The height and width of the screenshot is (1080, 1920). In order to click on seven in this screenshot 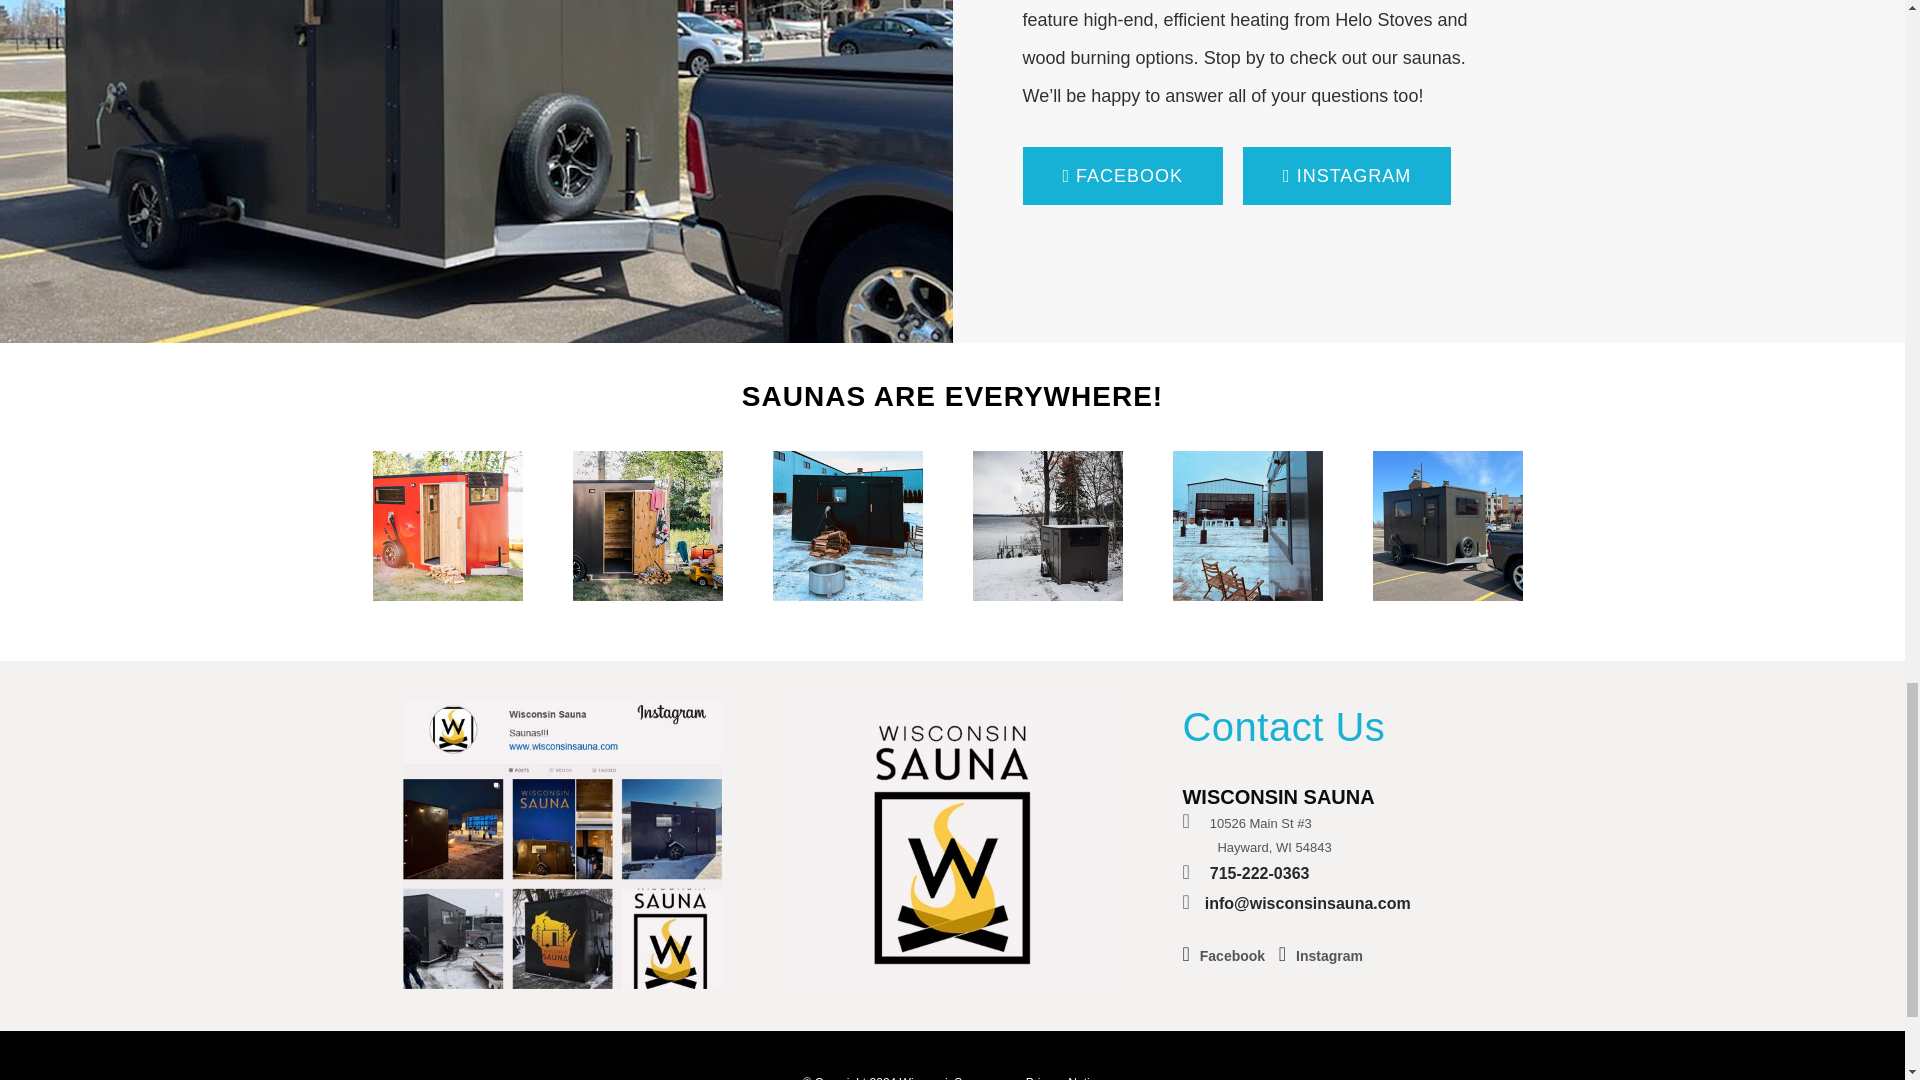, I will do `click(447, 526)`.